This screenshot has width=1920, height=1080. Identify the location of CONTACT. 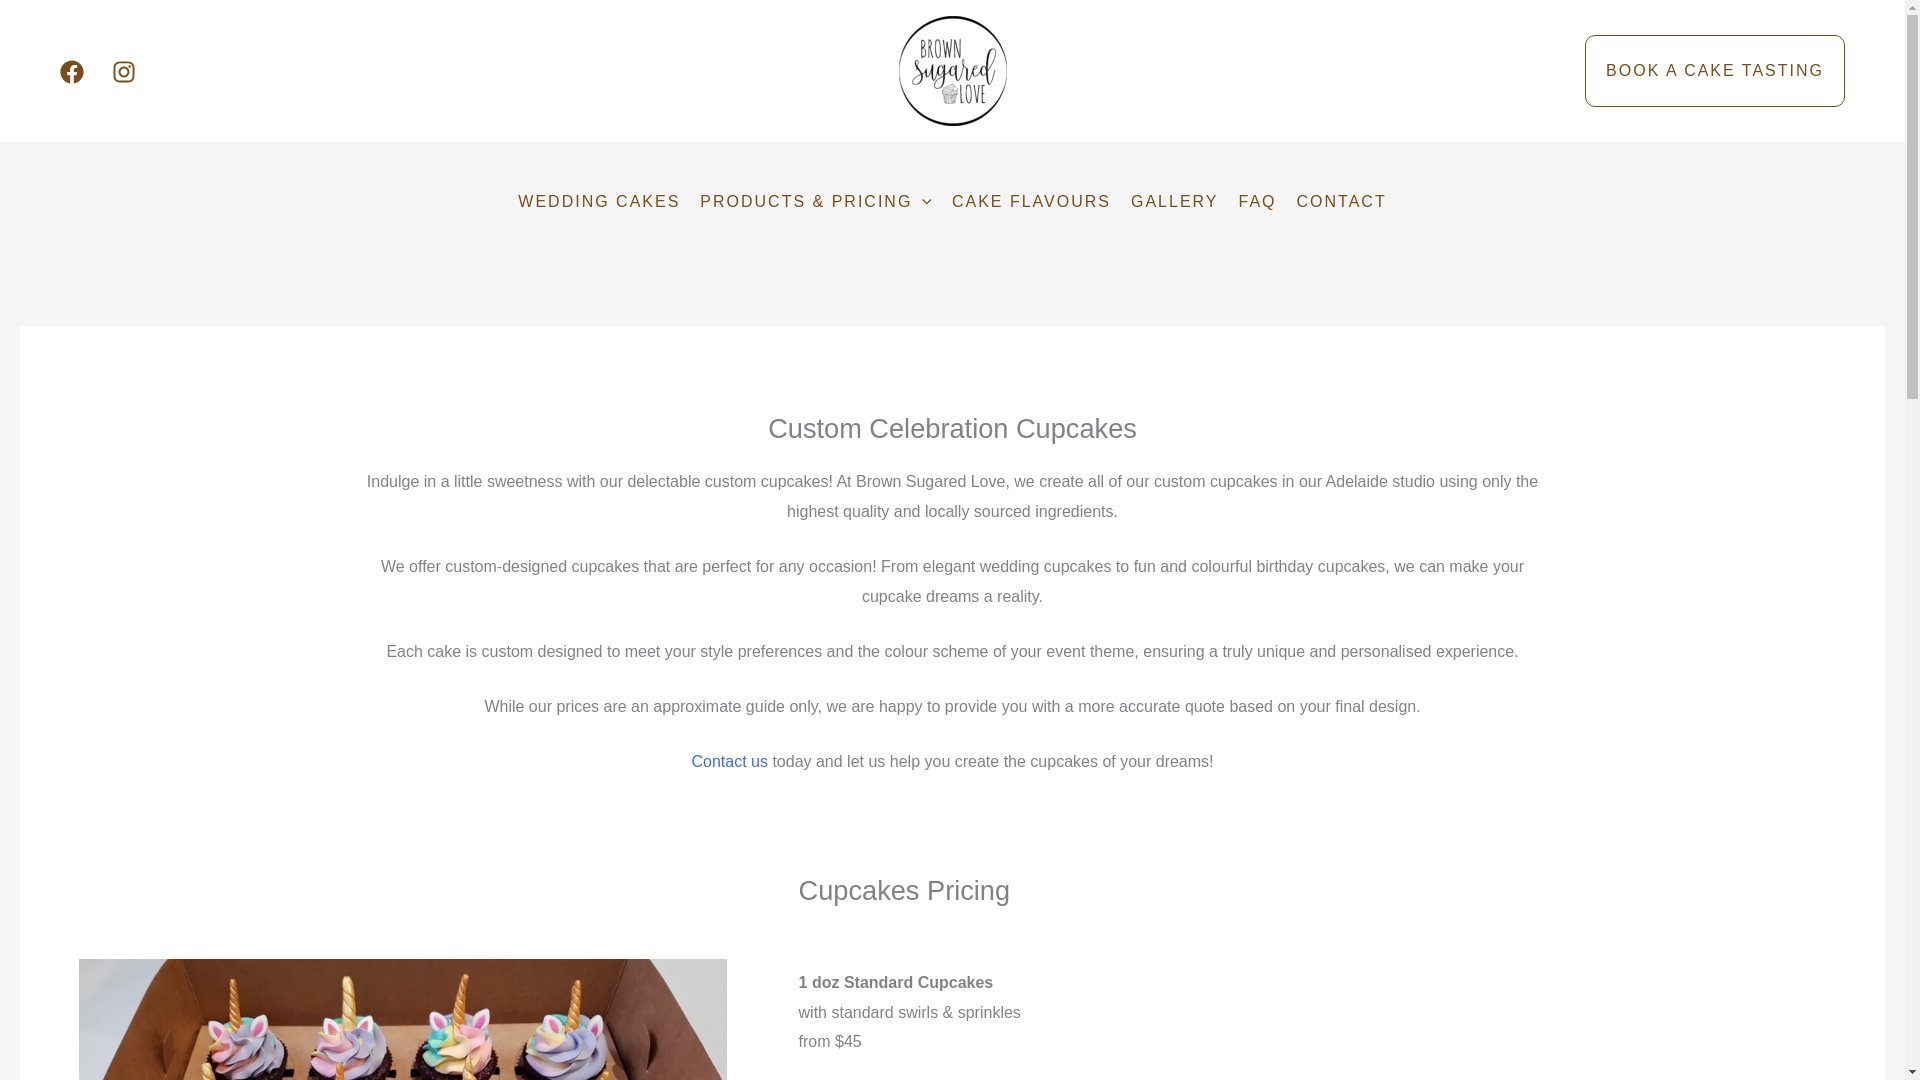
(1342, 202).